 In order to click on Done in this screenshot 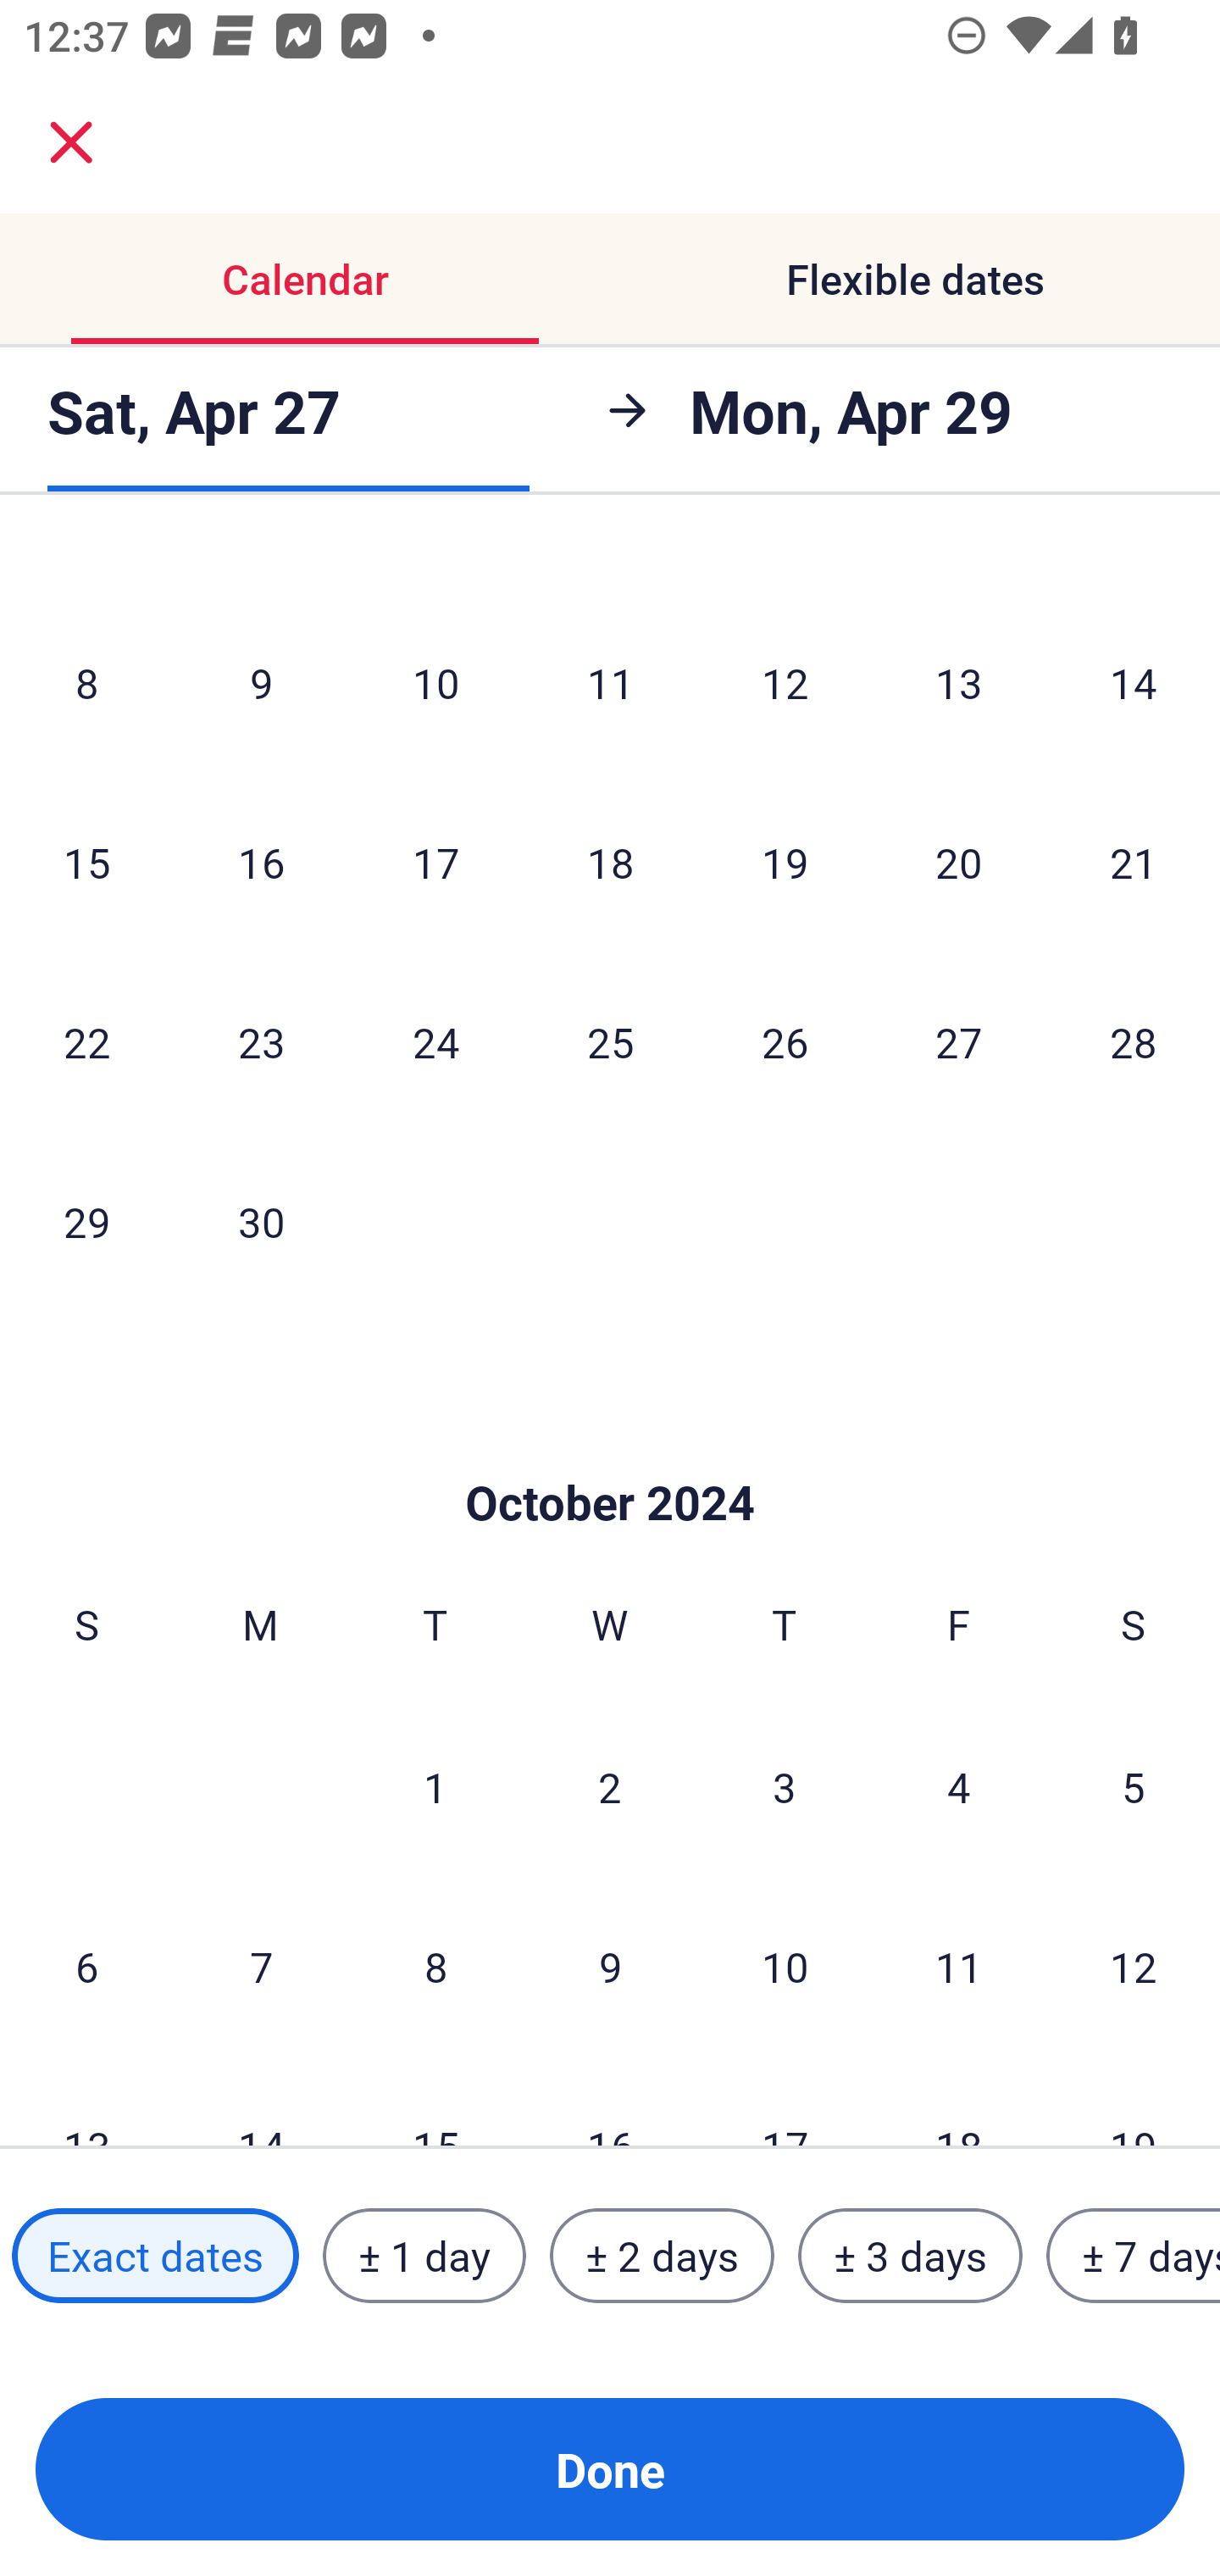, I will do `click(610, 2469)`.